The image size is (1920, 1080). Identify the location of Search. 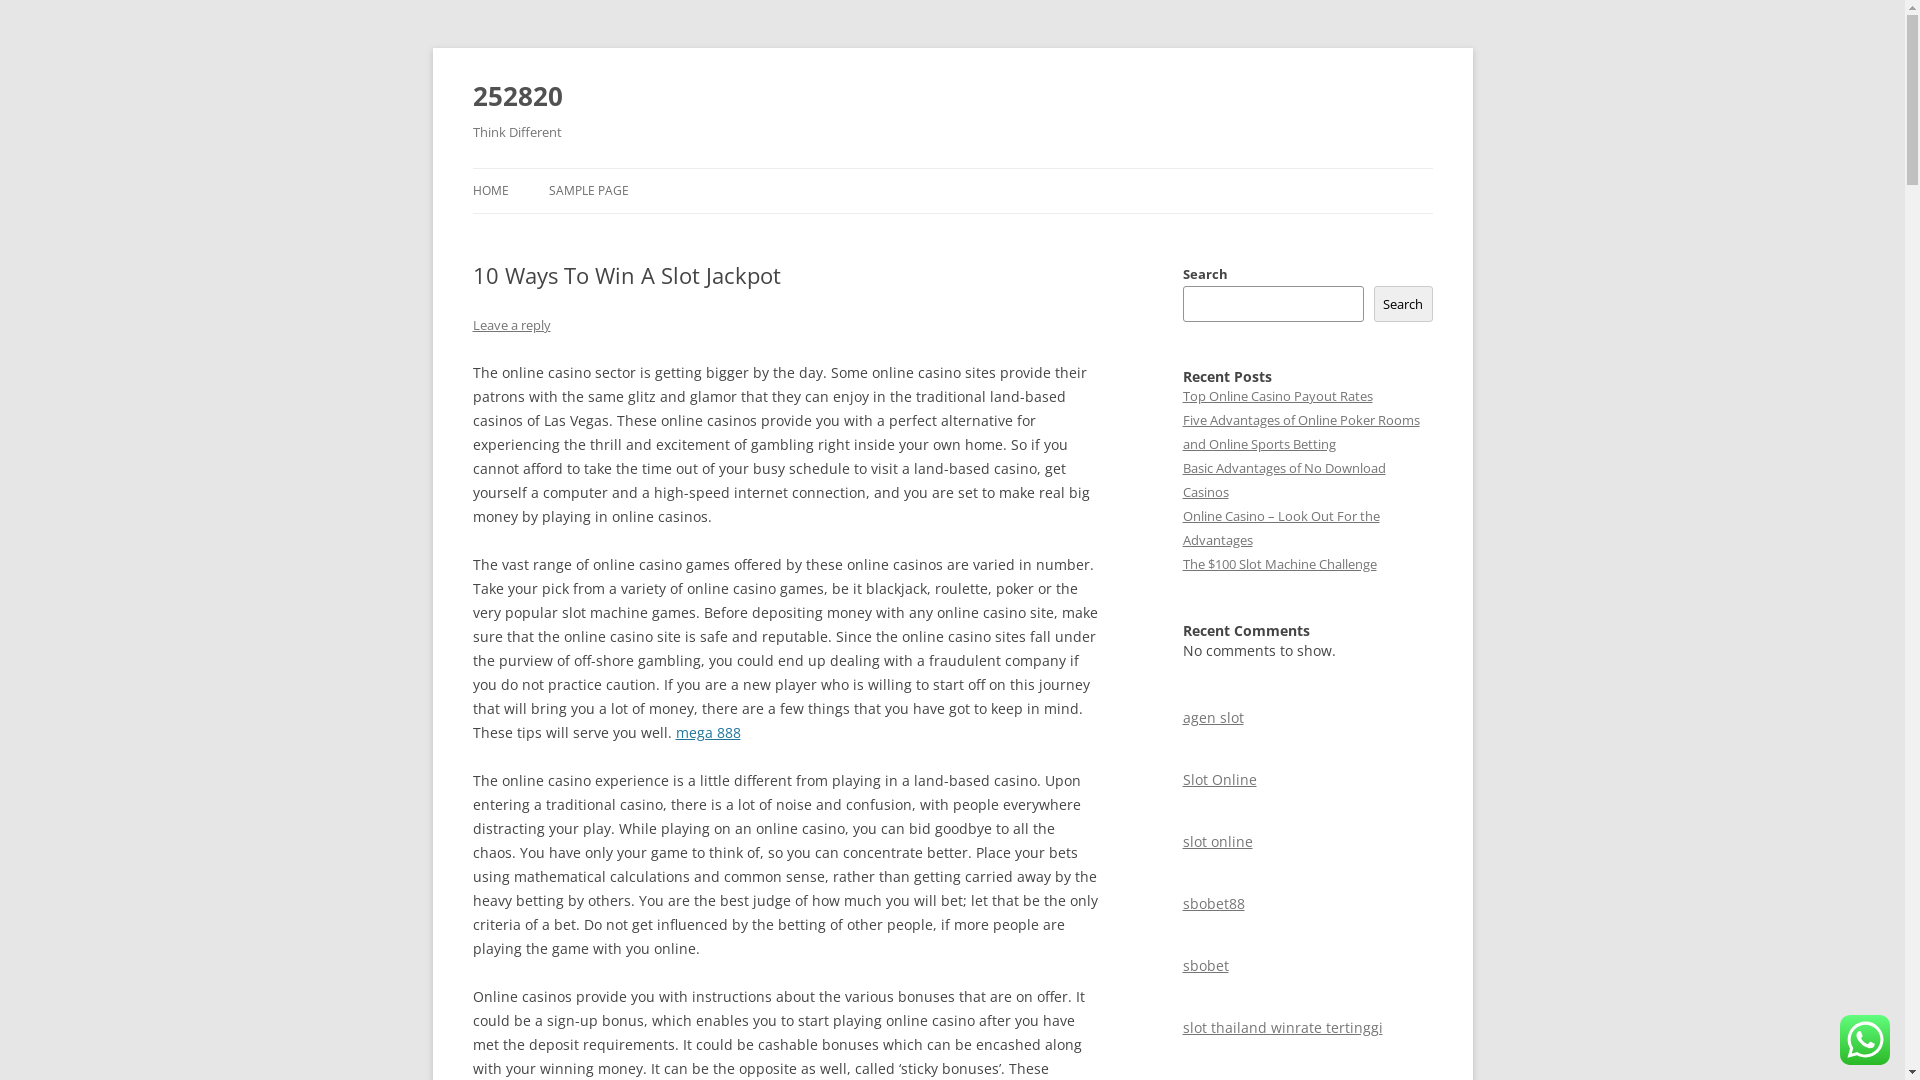
(1404, 304).